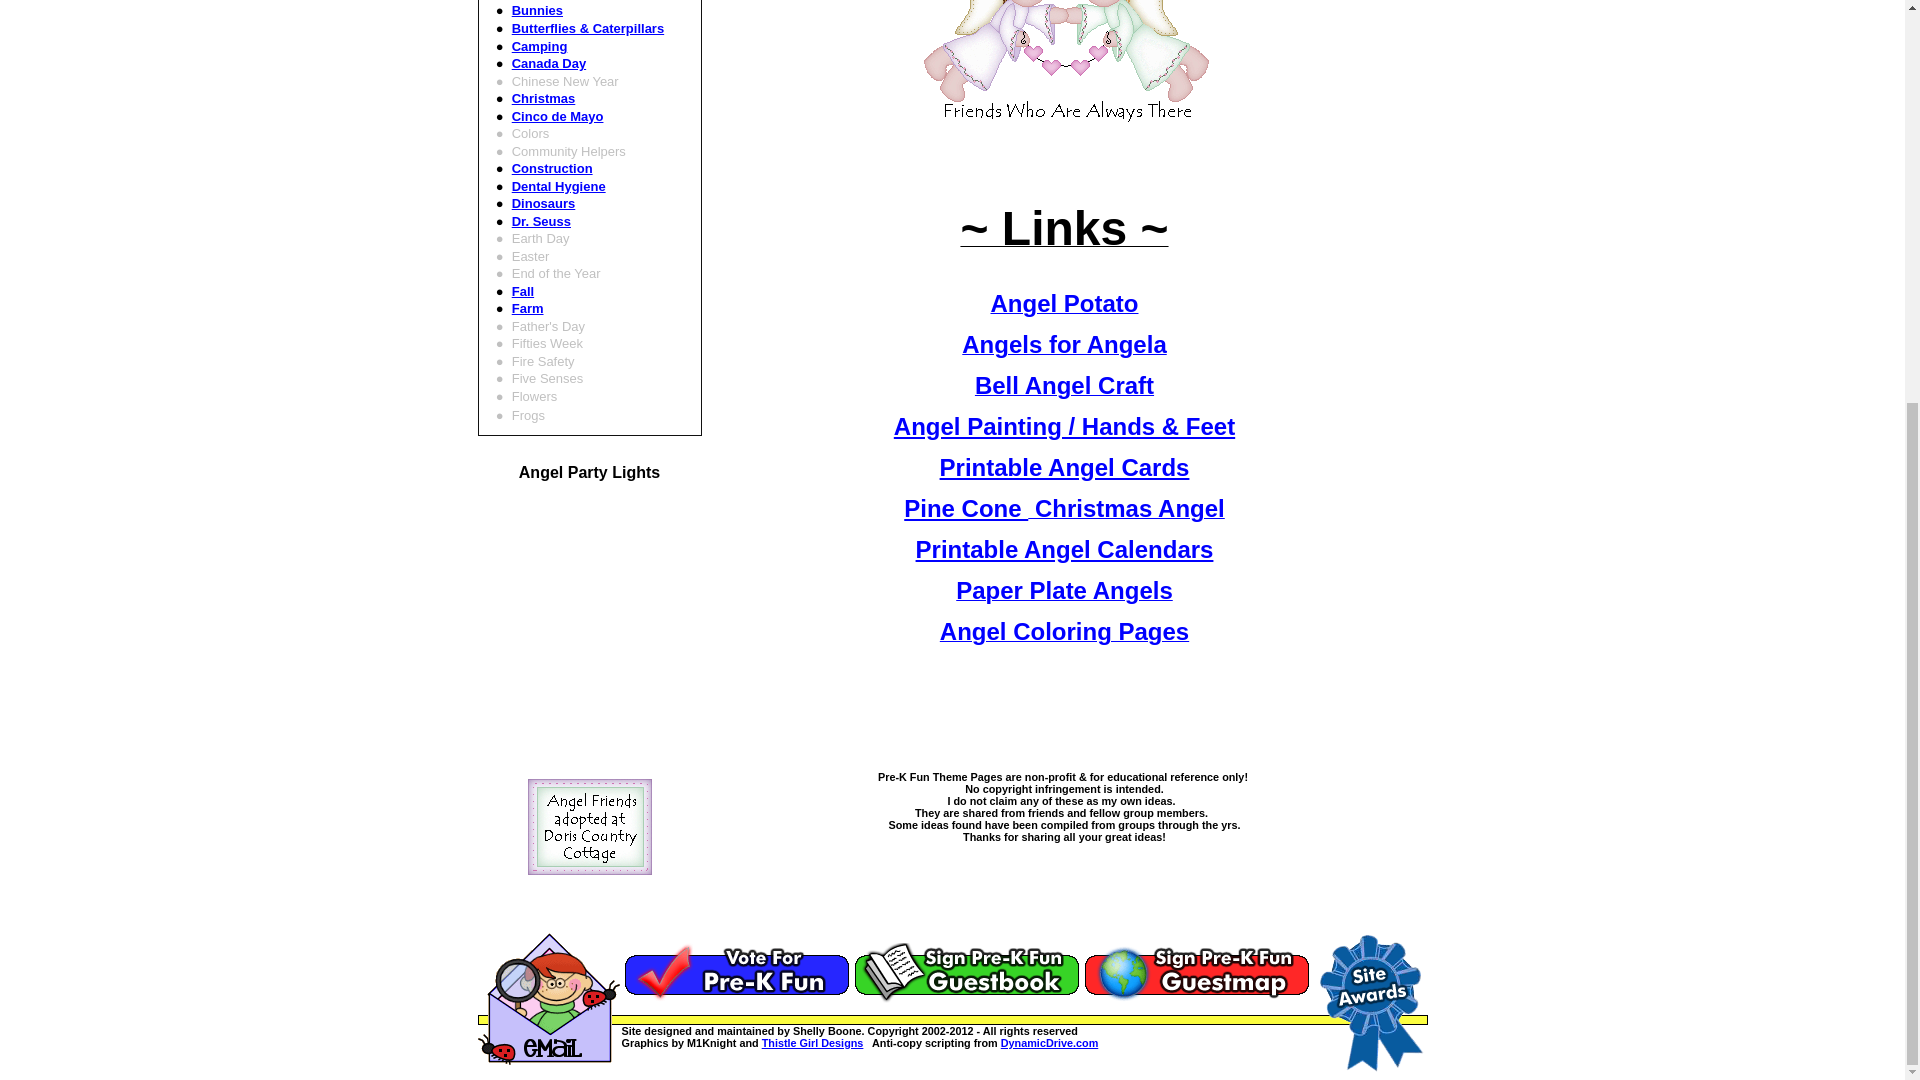 This screenshot has width=1920, height=1080. I want to click on Bell Angel Craft, so click(1064, 390).